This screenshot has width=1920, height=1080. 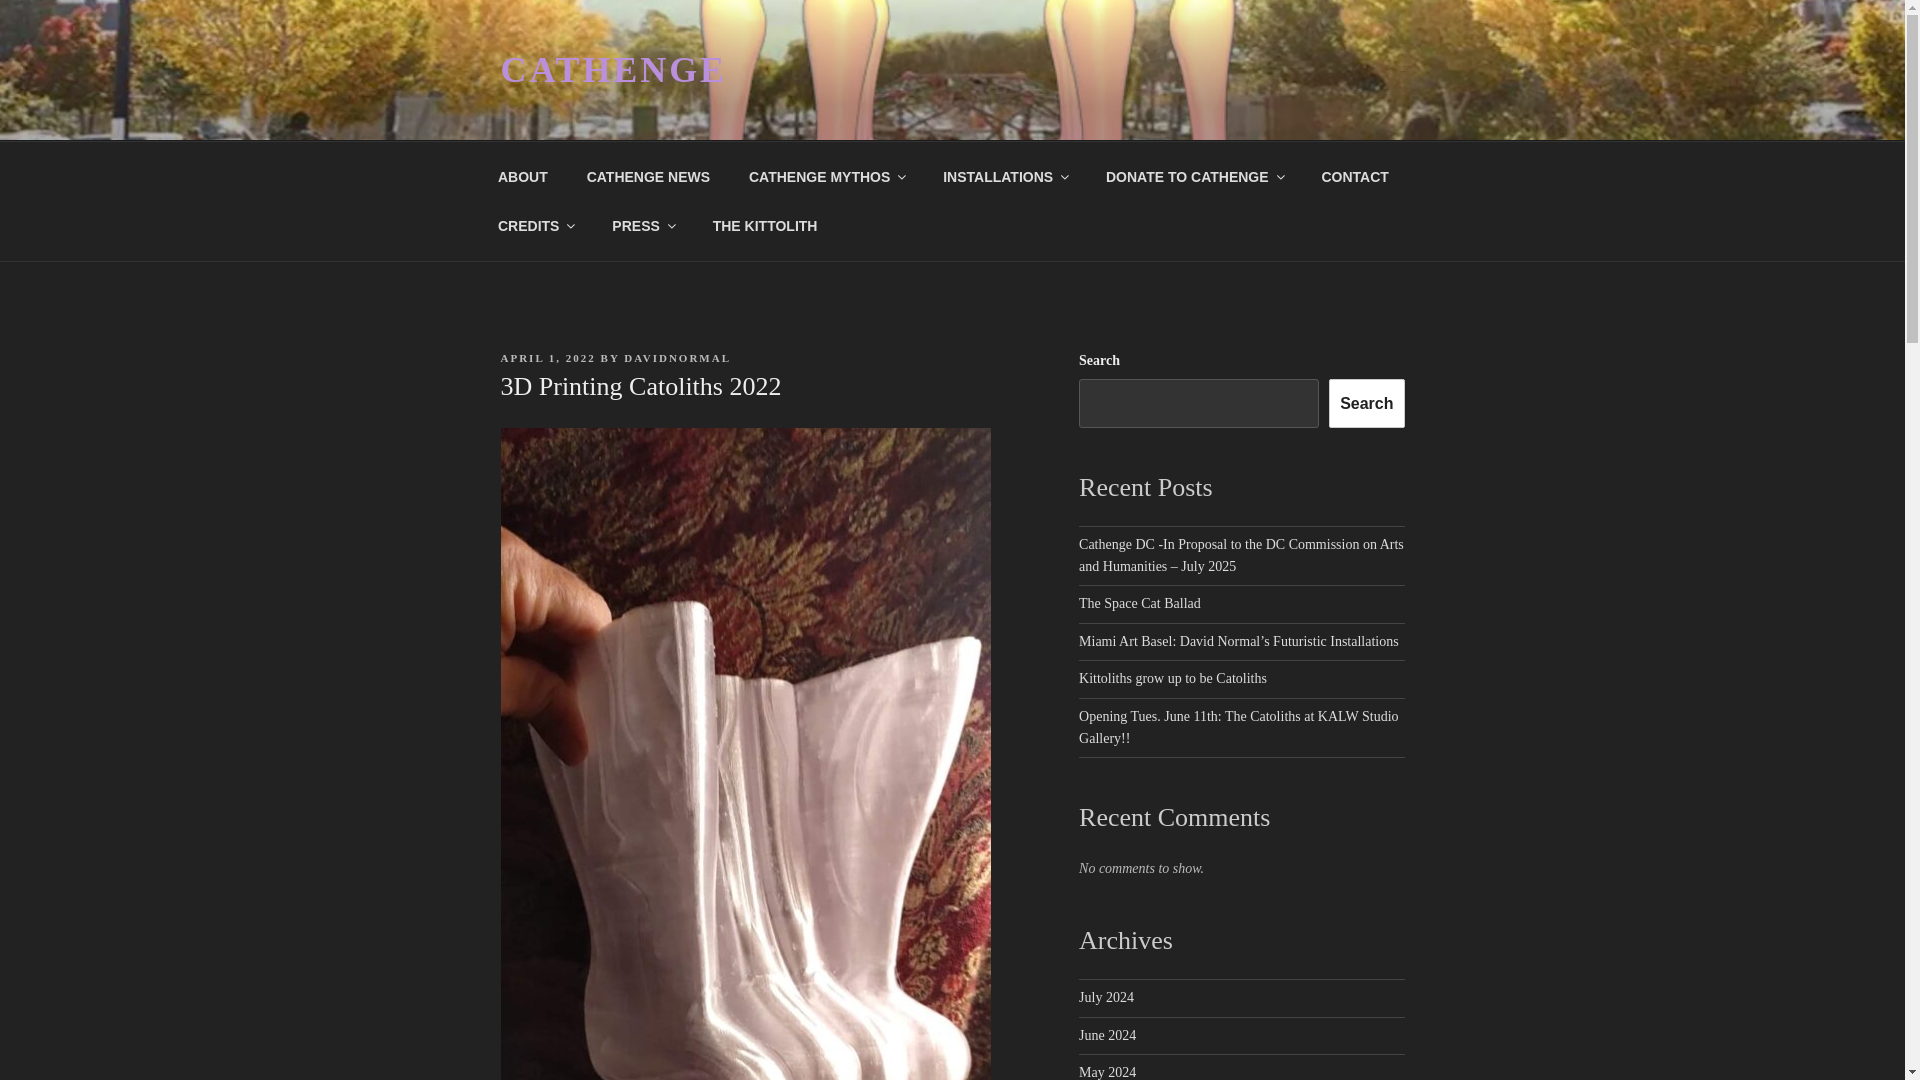 What do you see at coordinates (1004, 176) in the screenshot?
I see `INSTALLATIONS` at bounding box center [1004, 176].